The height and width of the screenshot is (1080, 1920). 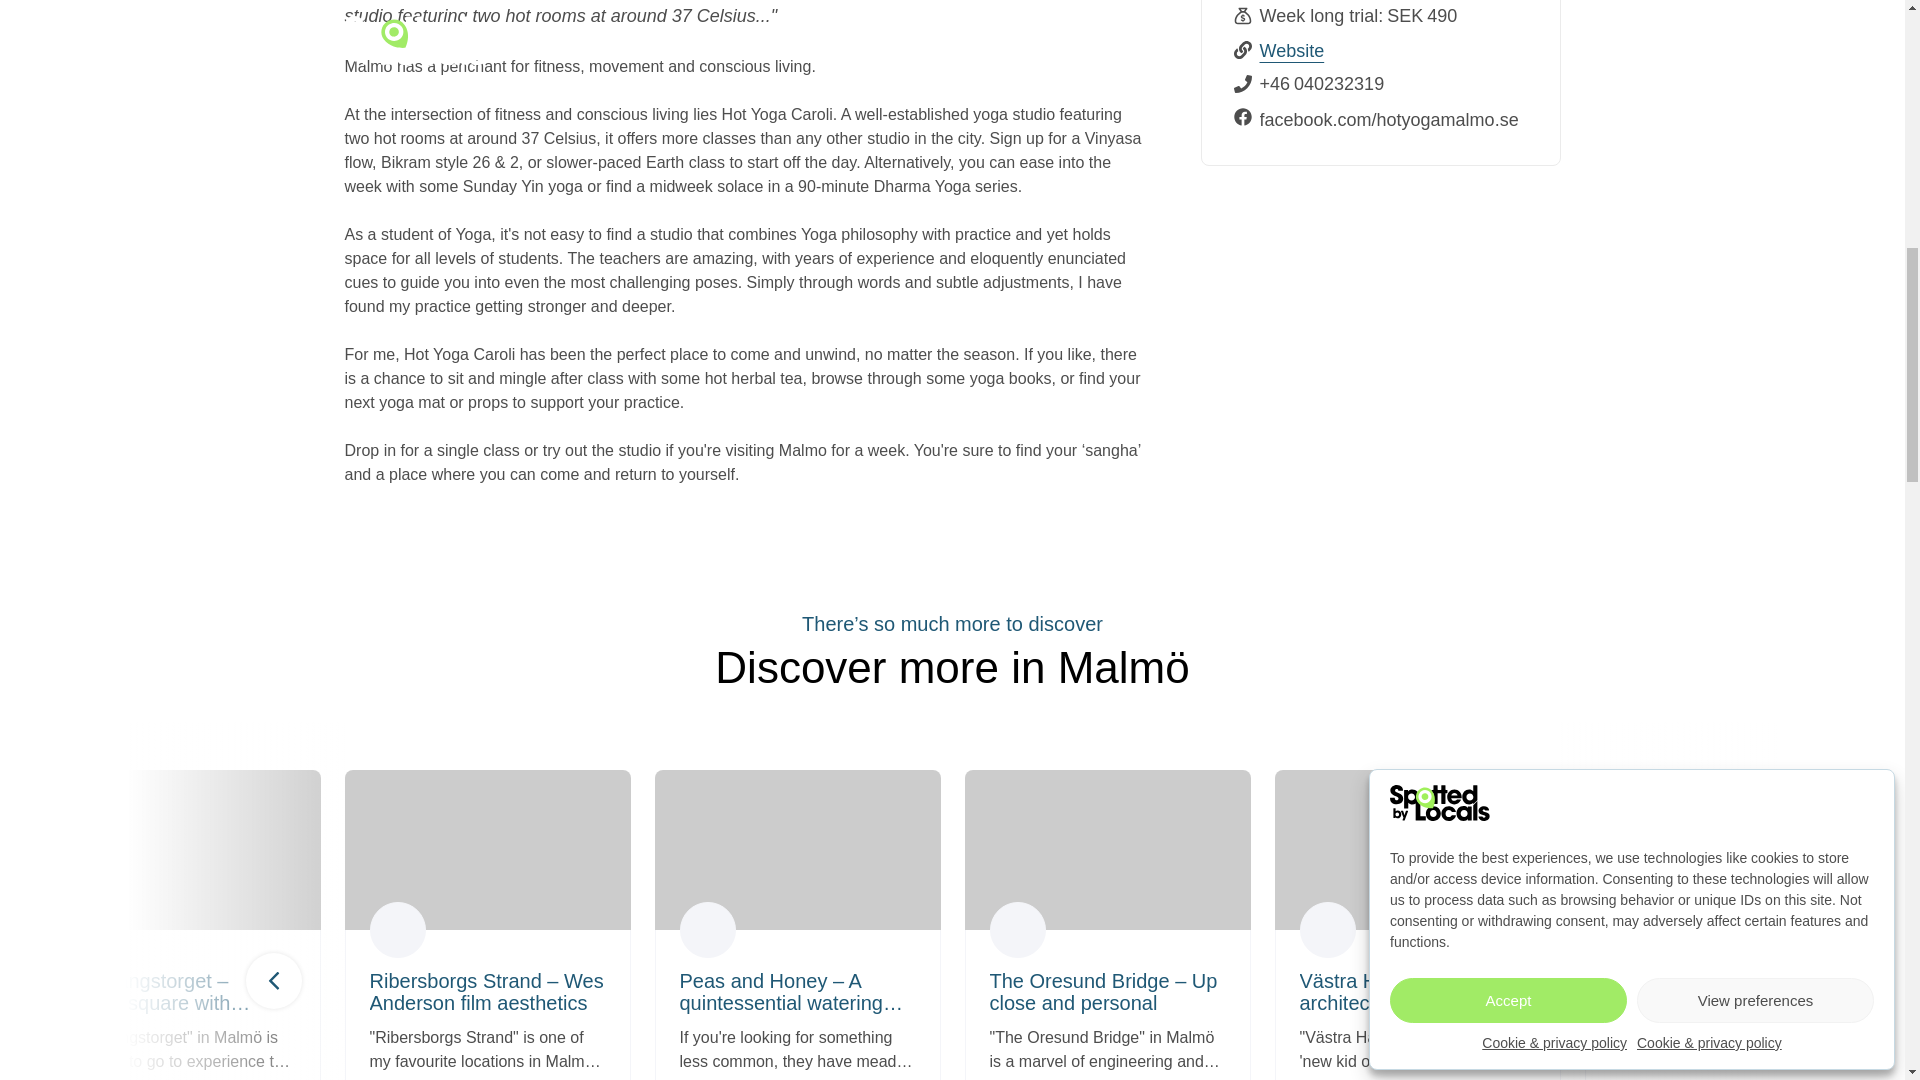 What do you see at coordinates (398, 929) in the screenshot?
I see `ellaholttinen` at bounding box center [398, 929].